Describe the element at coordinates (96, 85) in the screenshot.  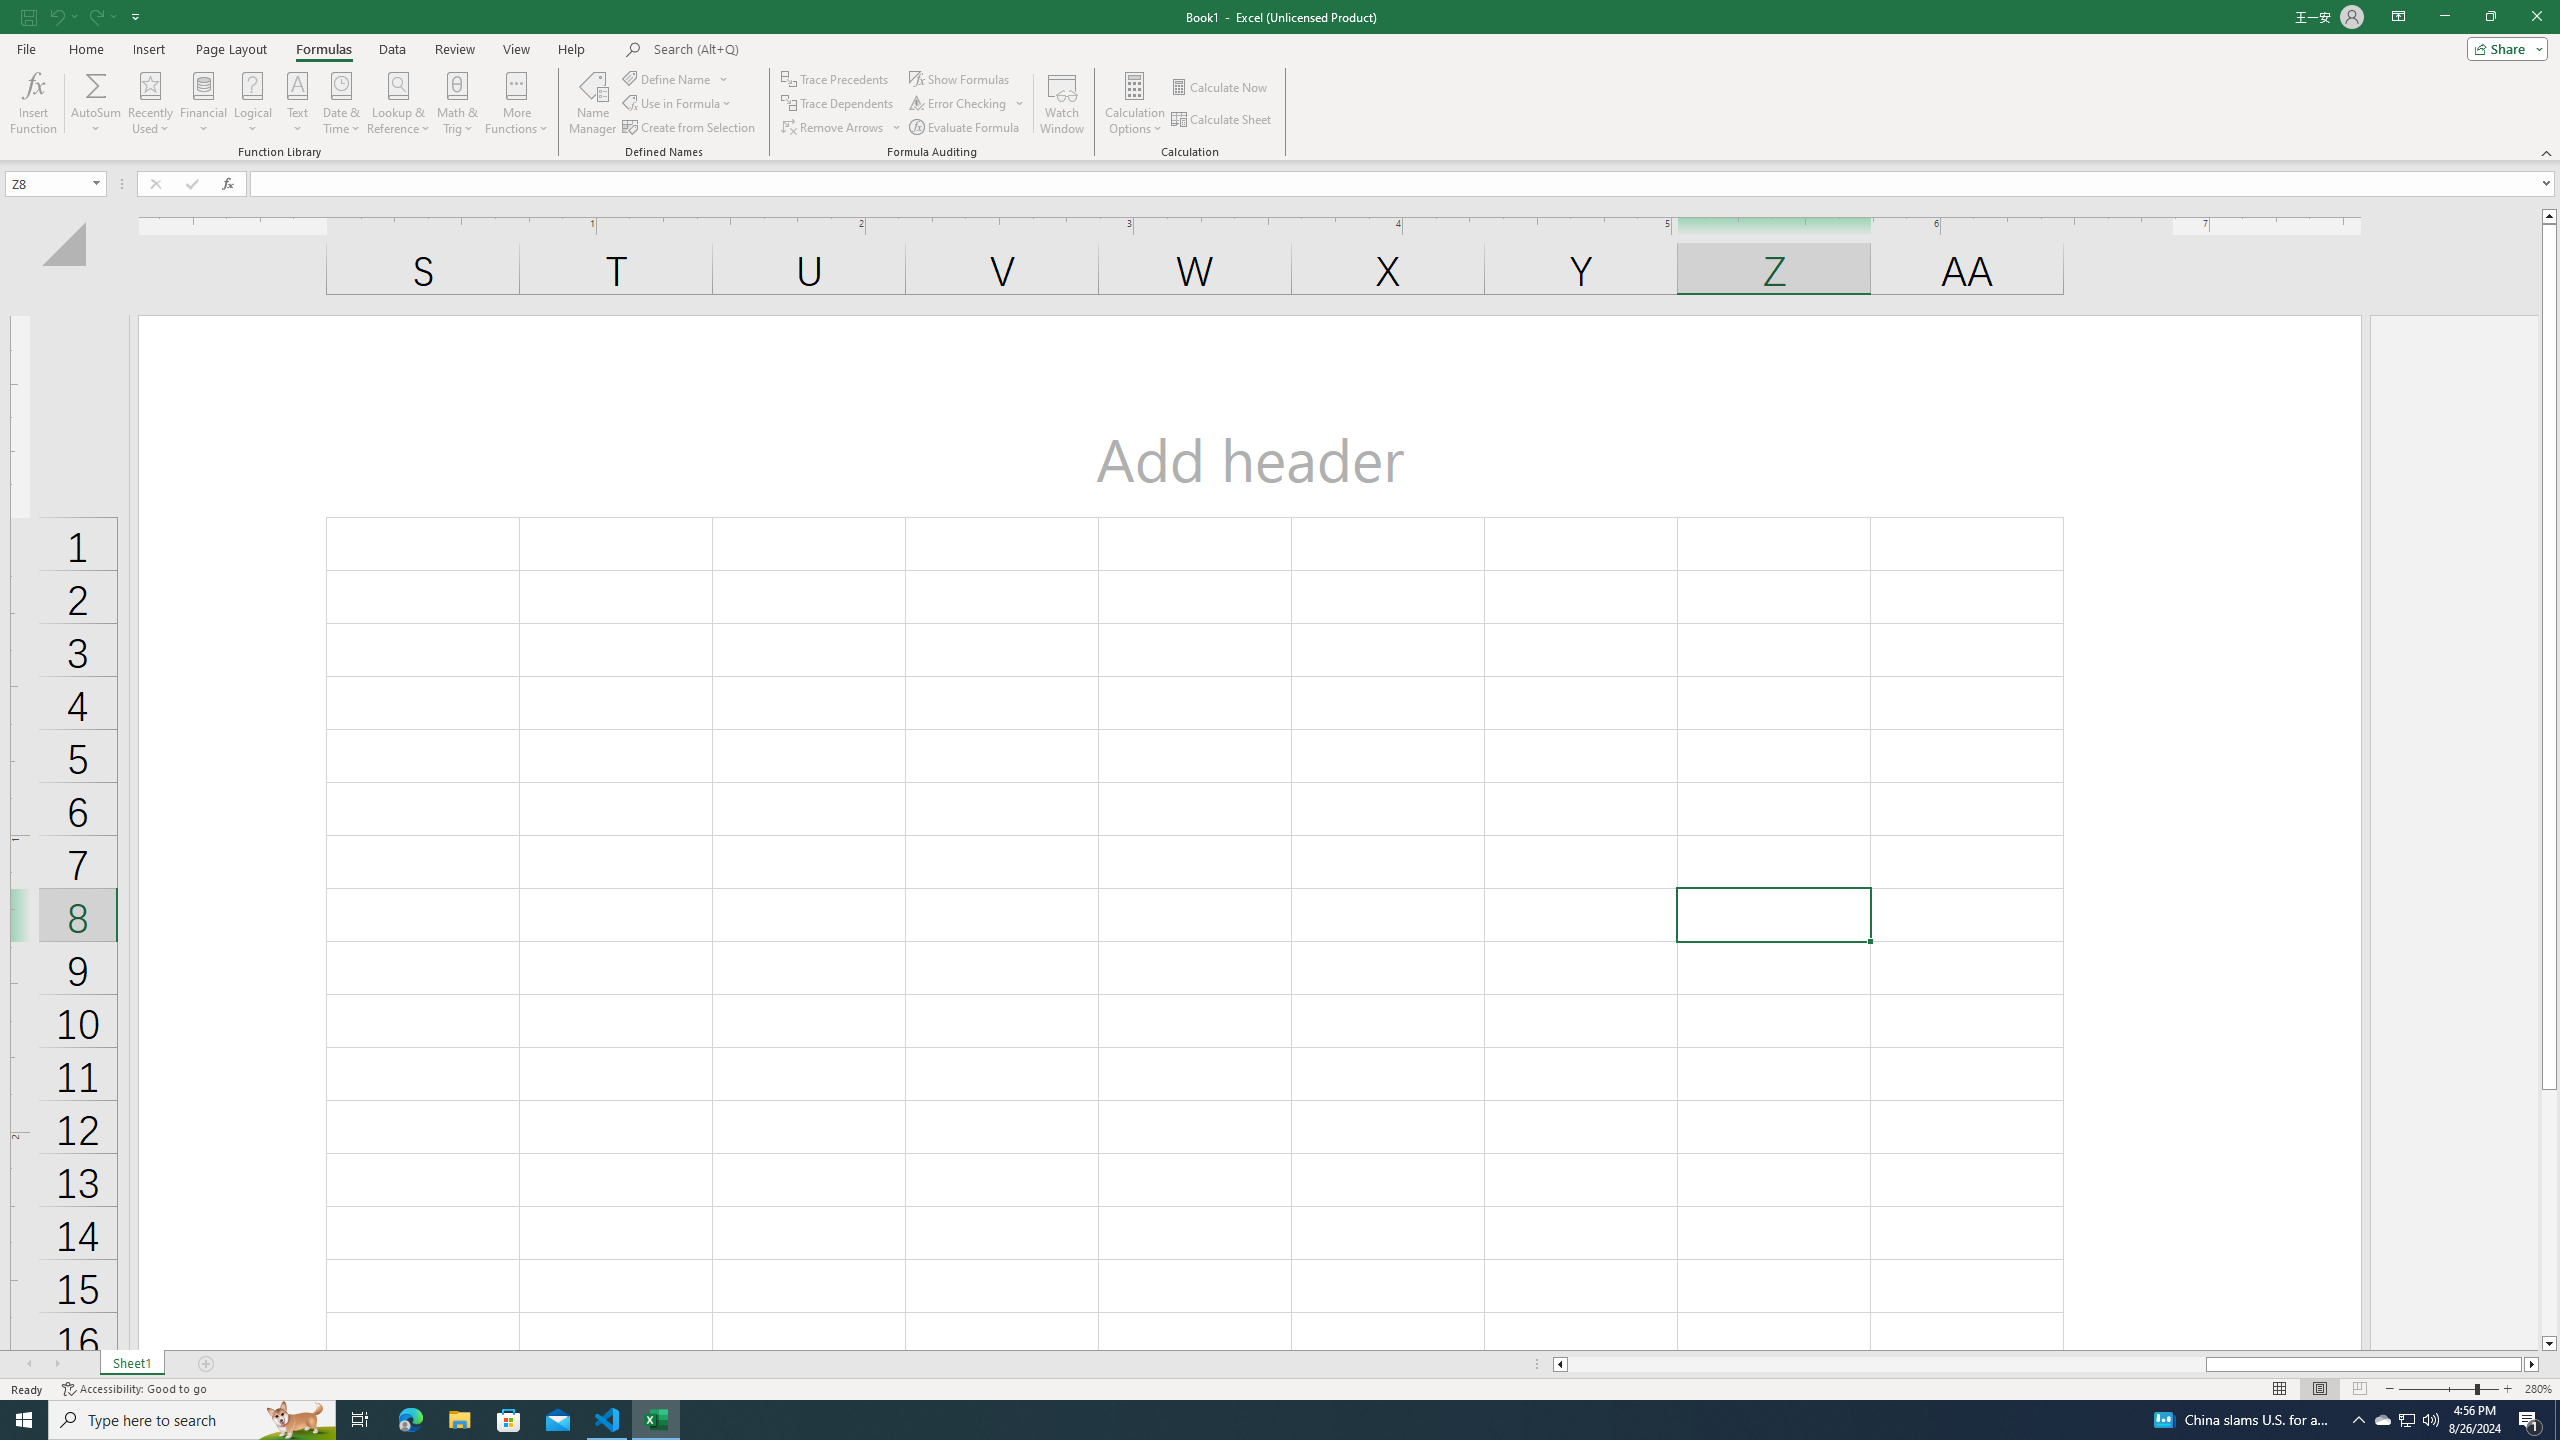
I see `Sum` at that location.